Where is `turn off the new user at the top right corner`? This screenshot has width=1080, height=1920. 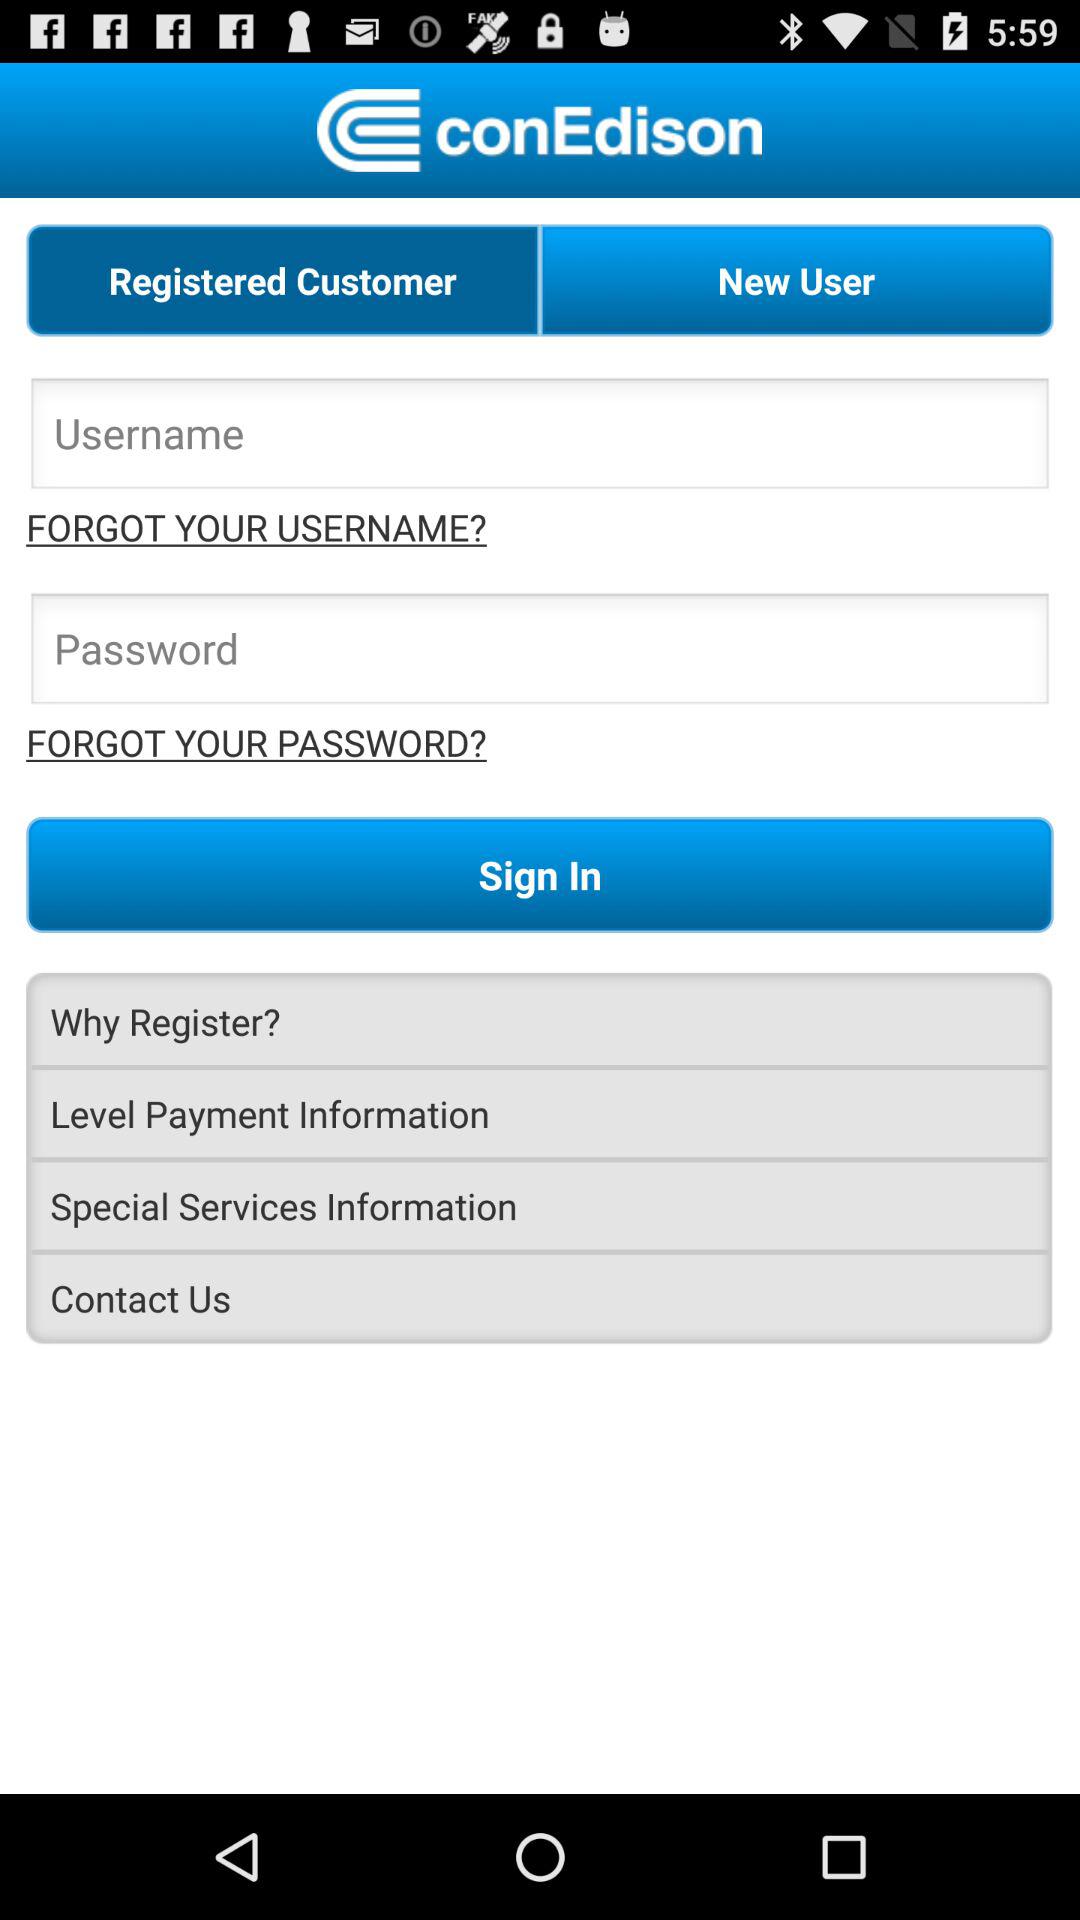
turn off the new user at the top right corner is located at coordinates (796, 280).